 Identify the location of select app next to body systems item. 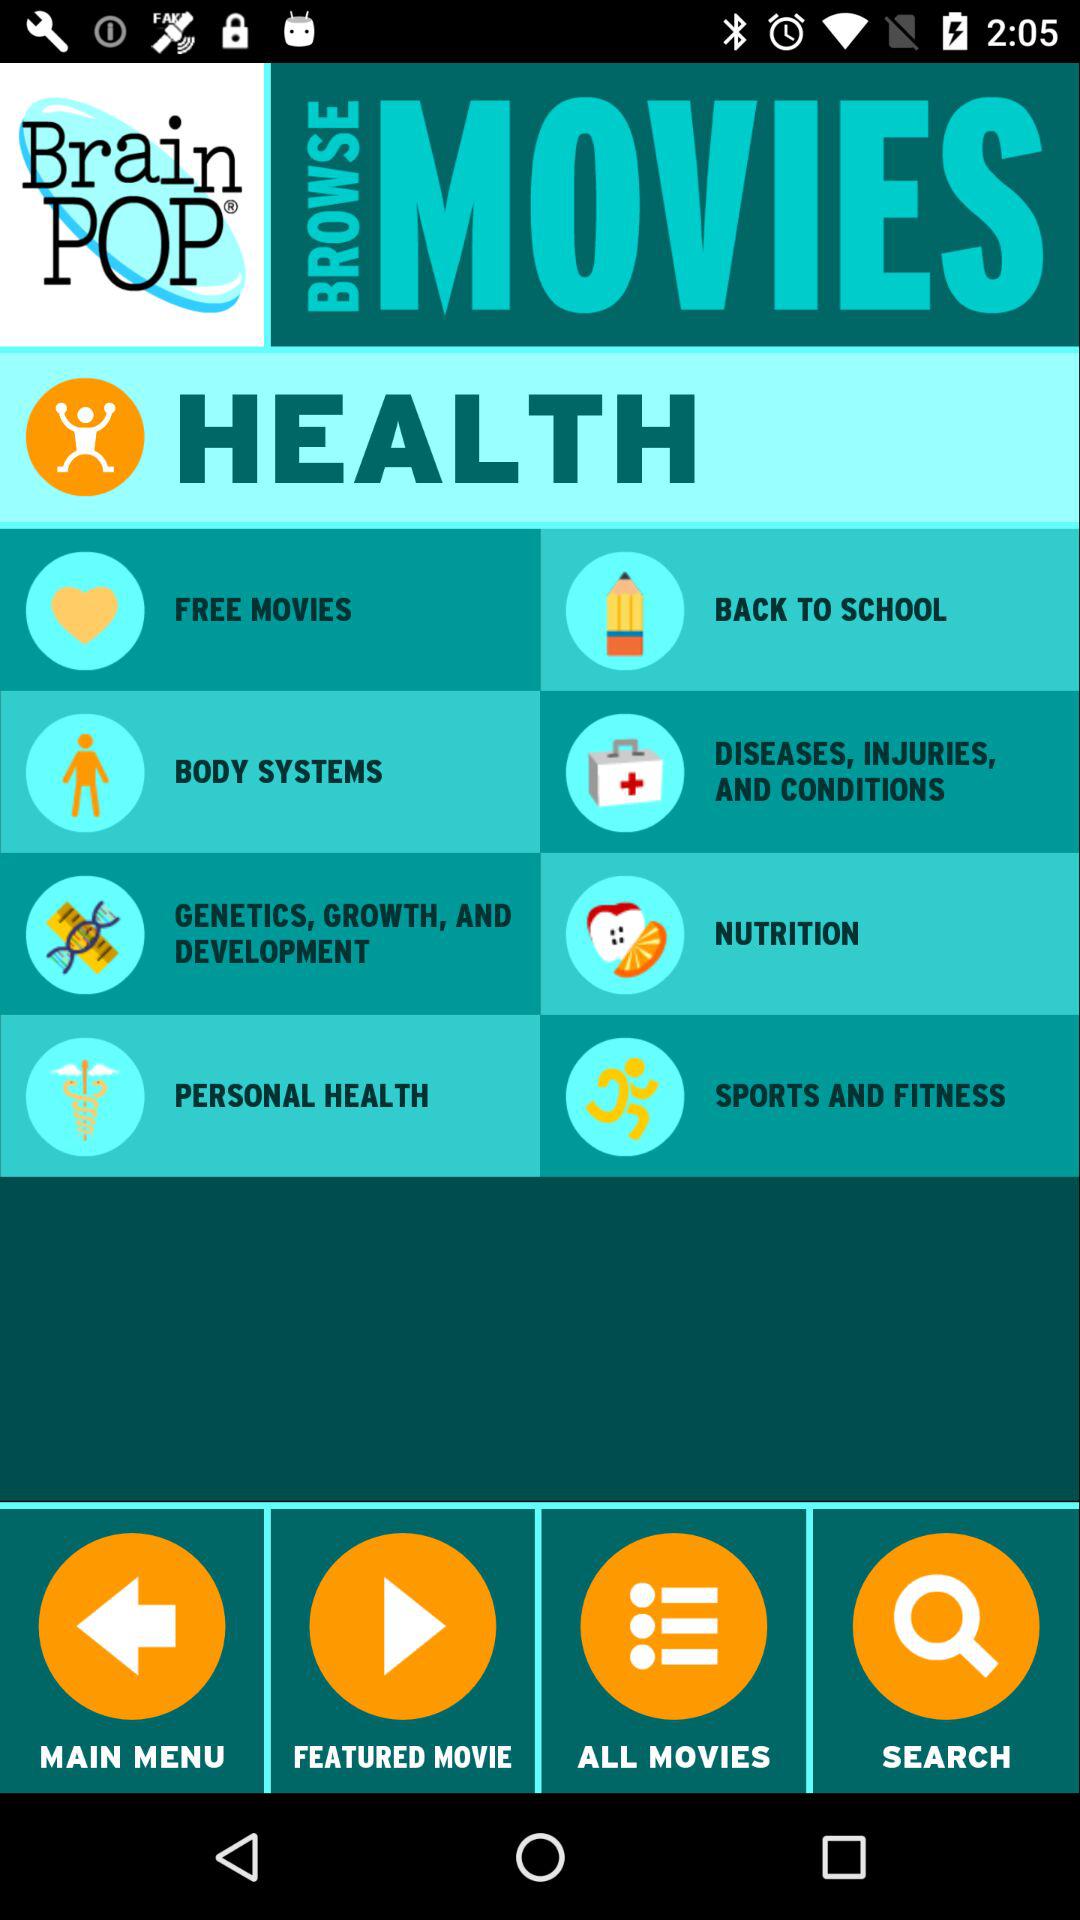
(624, 775).